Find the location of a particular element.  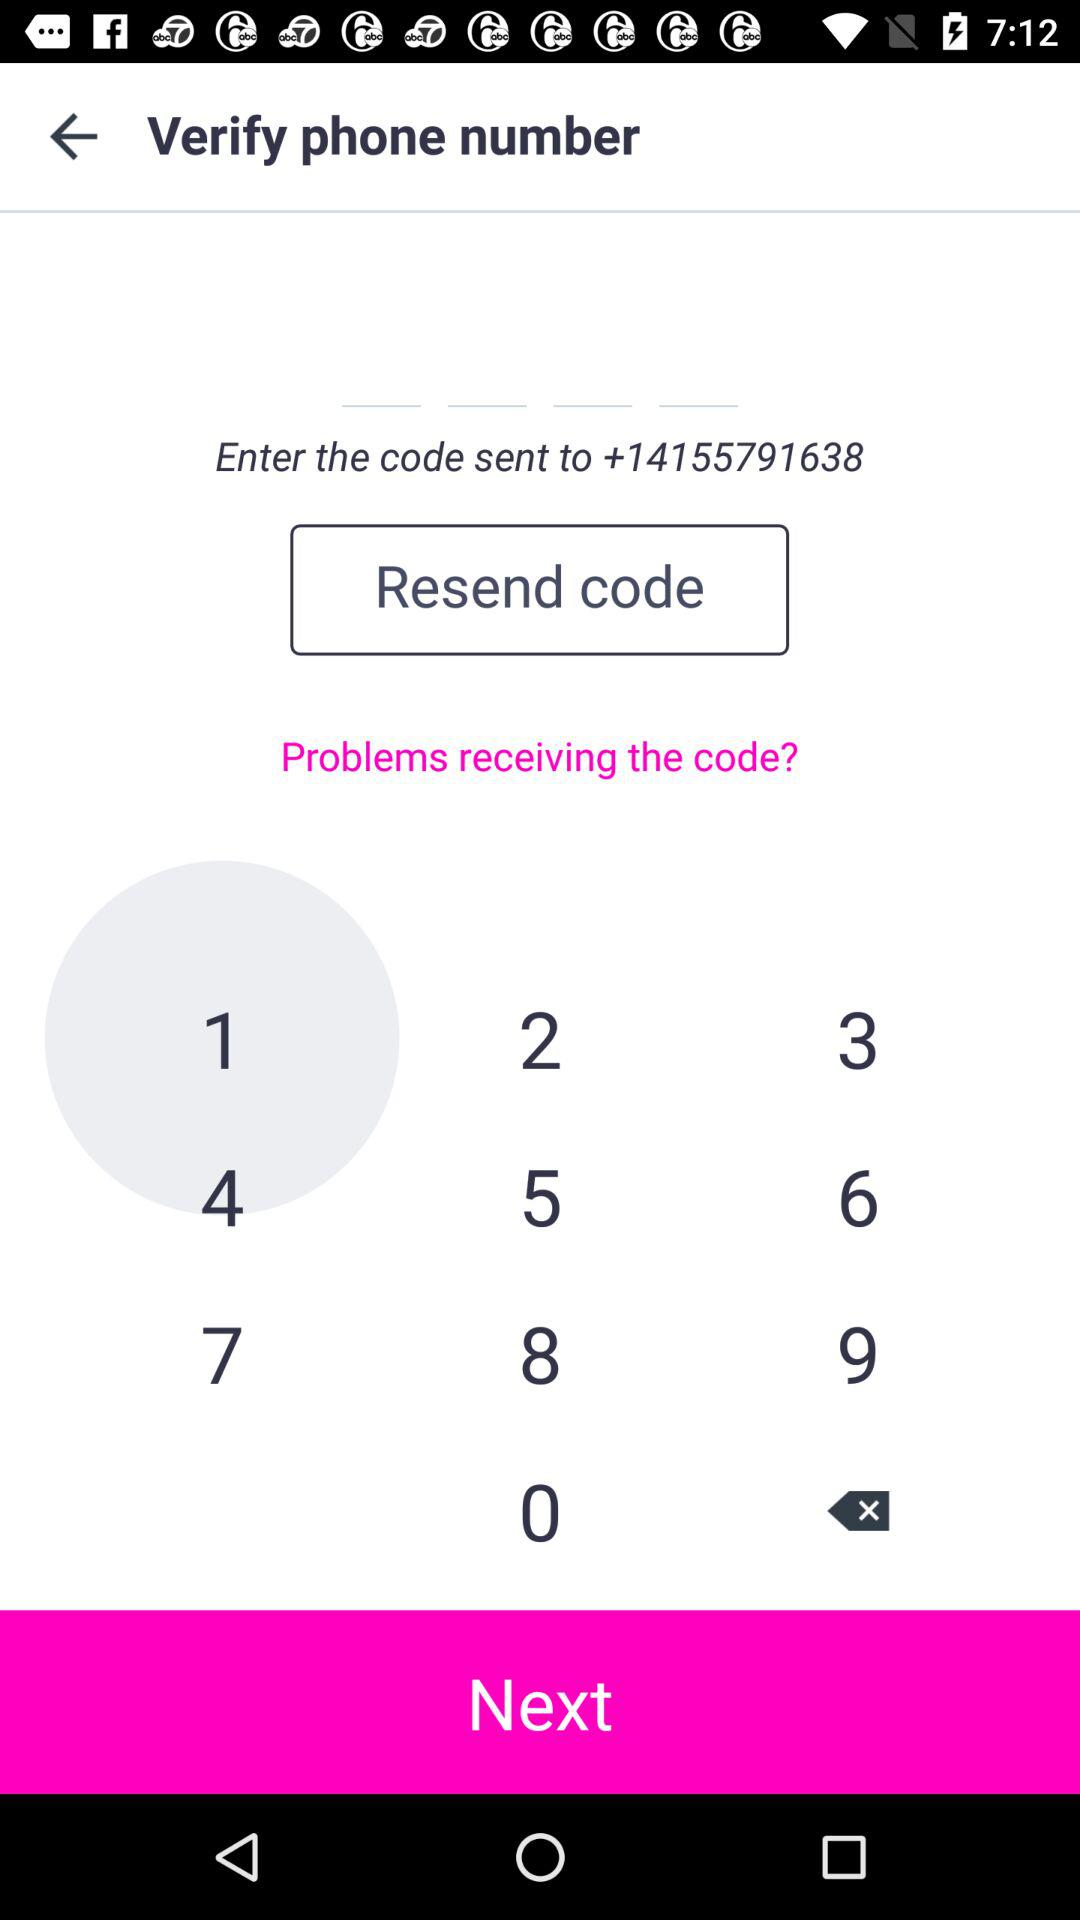

click the button resend code on the web page is located at coordinates (540, 590).